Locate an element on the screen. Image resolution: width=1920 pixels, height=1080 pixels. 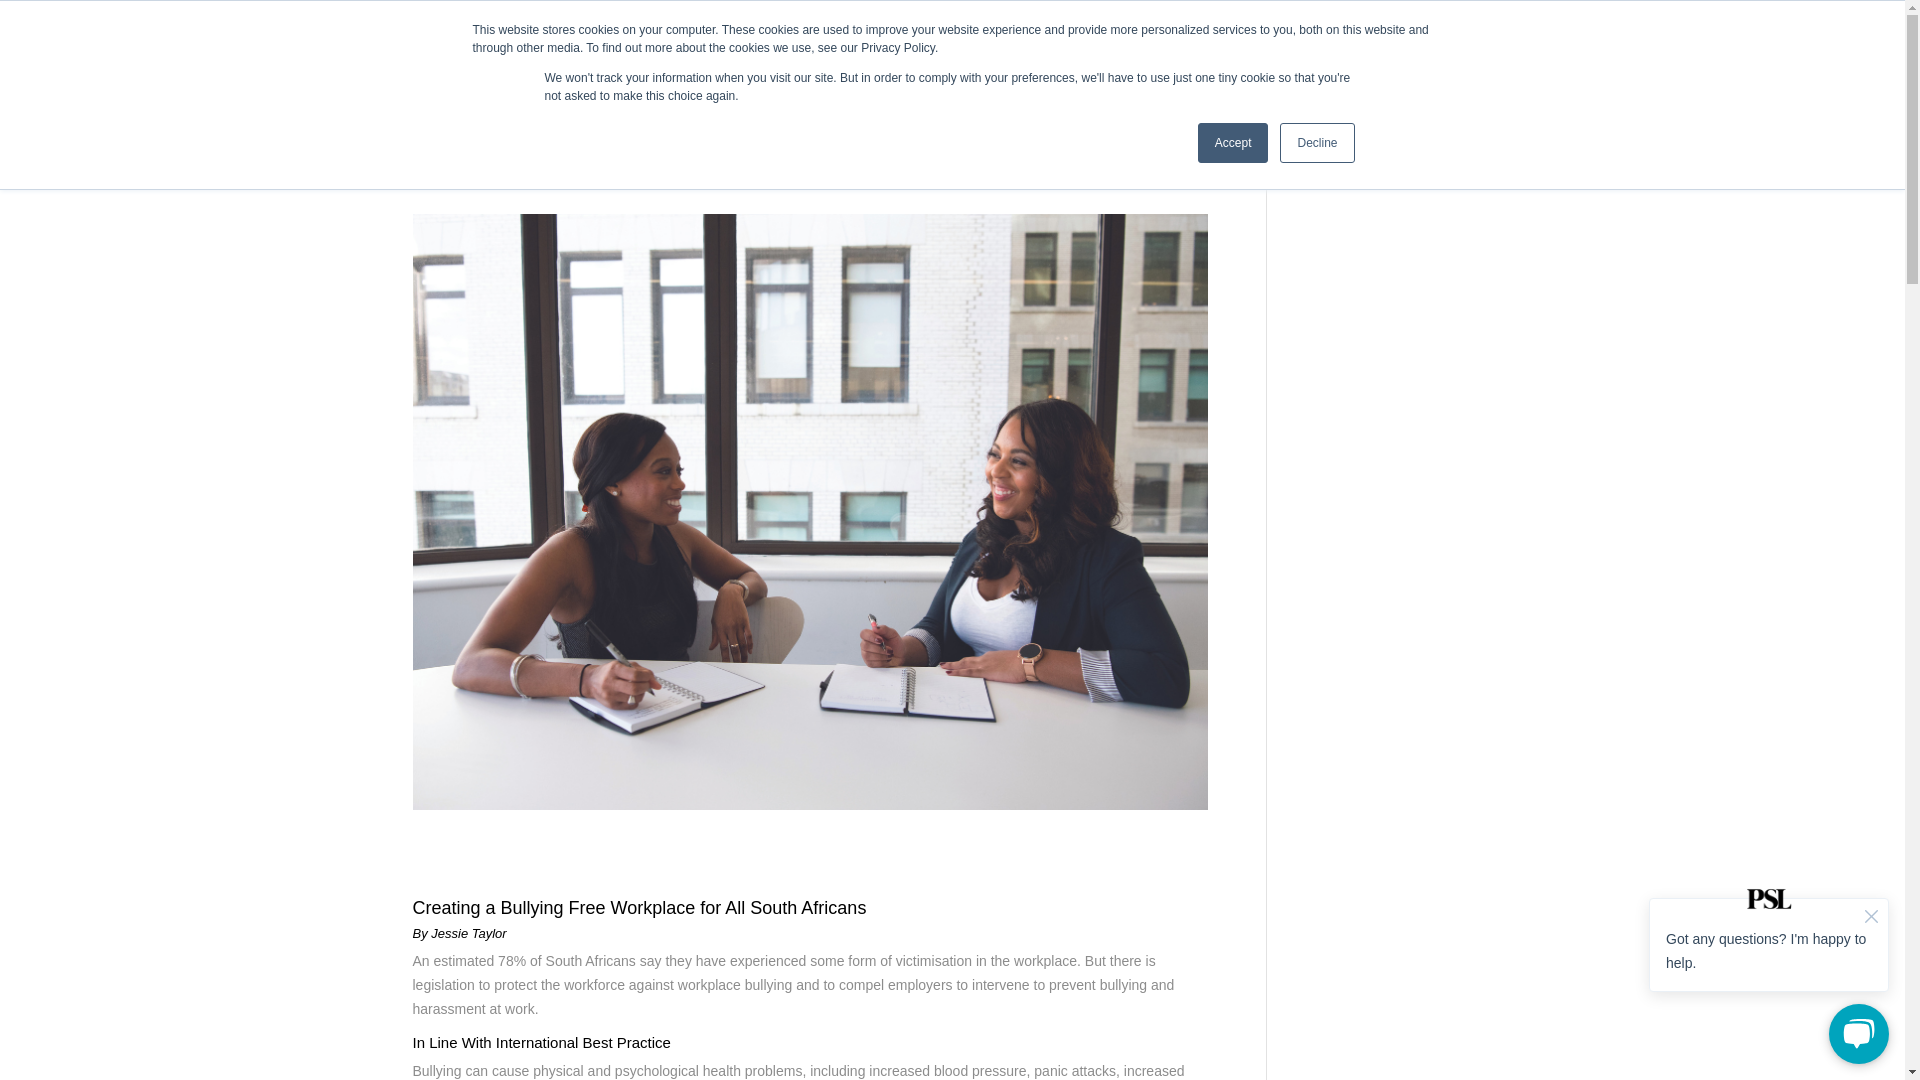
Feature in Public Sector Leaders is located at coordinates (1370, 53).